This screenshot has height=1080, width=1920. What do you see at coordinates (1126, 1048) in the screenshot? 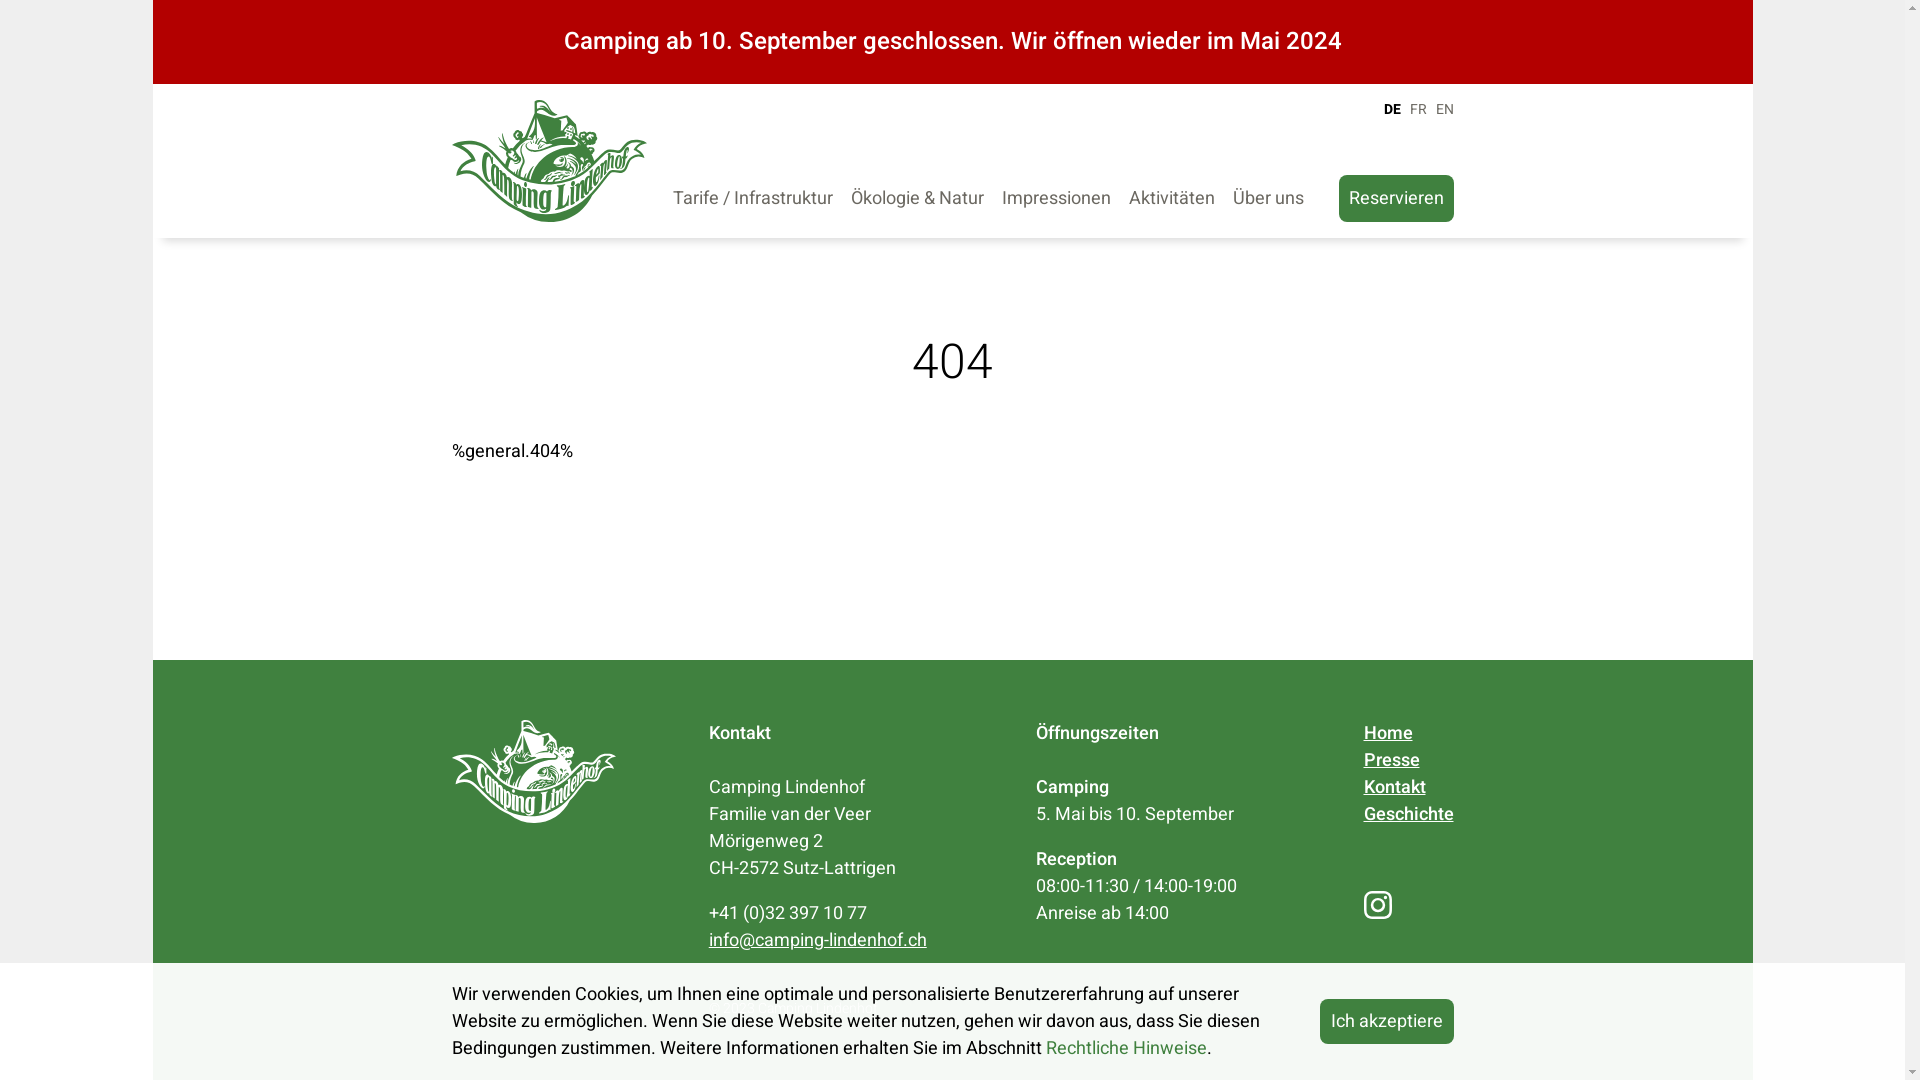
I see `Rechtliche Hinweise` at bounding box center [1126, 1048].